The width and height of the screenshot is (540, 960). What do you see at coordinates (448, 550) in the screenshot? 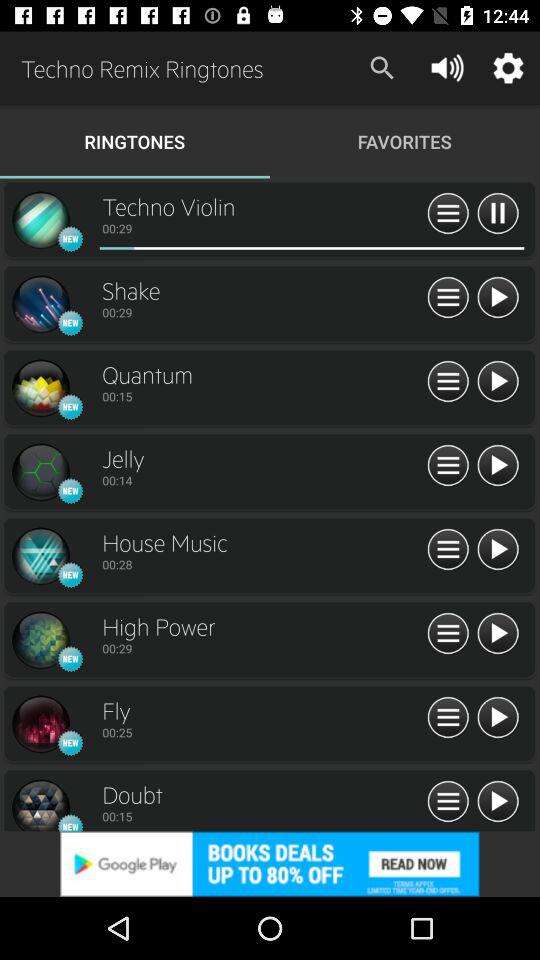
I see `select option` at bounding box center [448, 550].